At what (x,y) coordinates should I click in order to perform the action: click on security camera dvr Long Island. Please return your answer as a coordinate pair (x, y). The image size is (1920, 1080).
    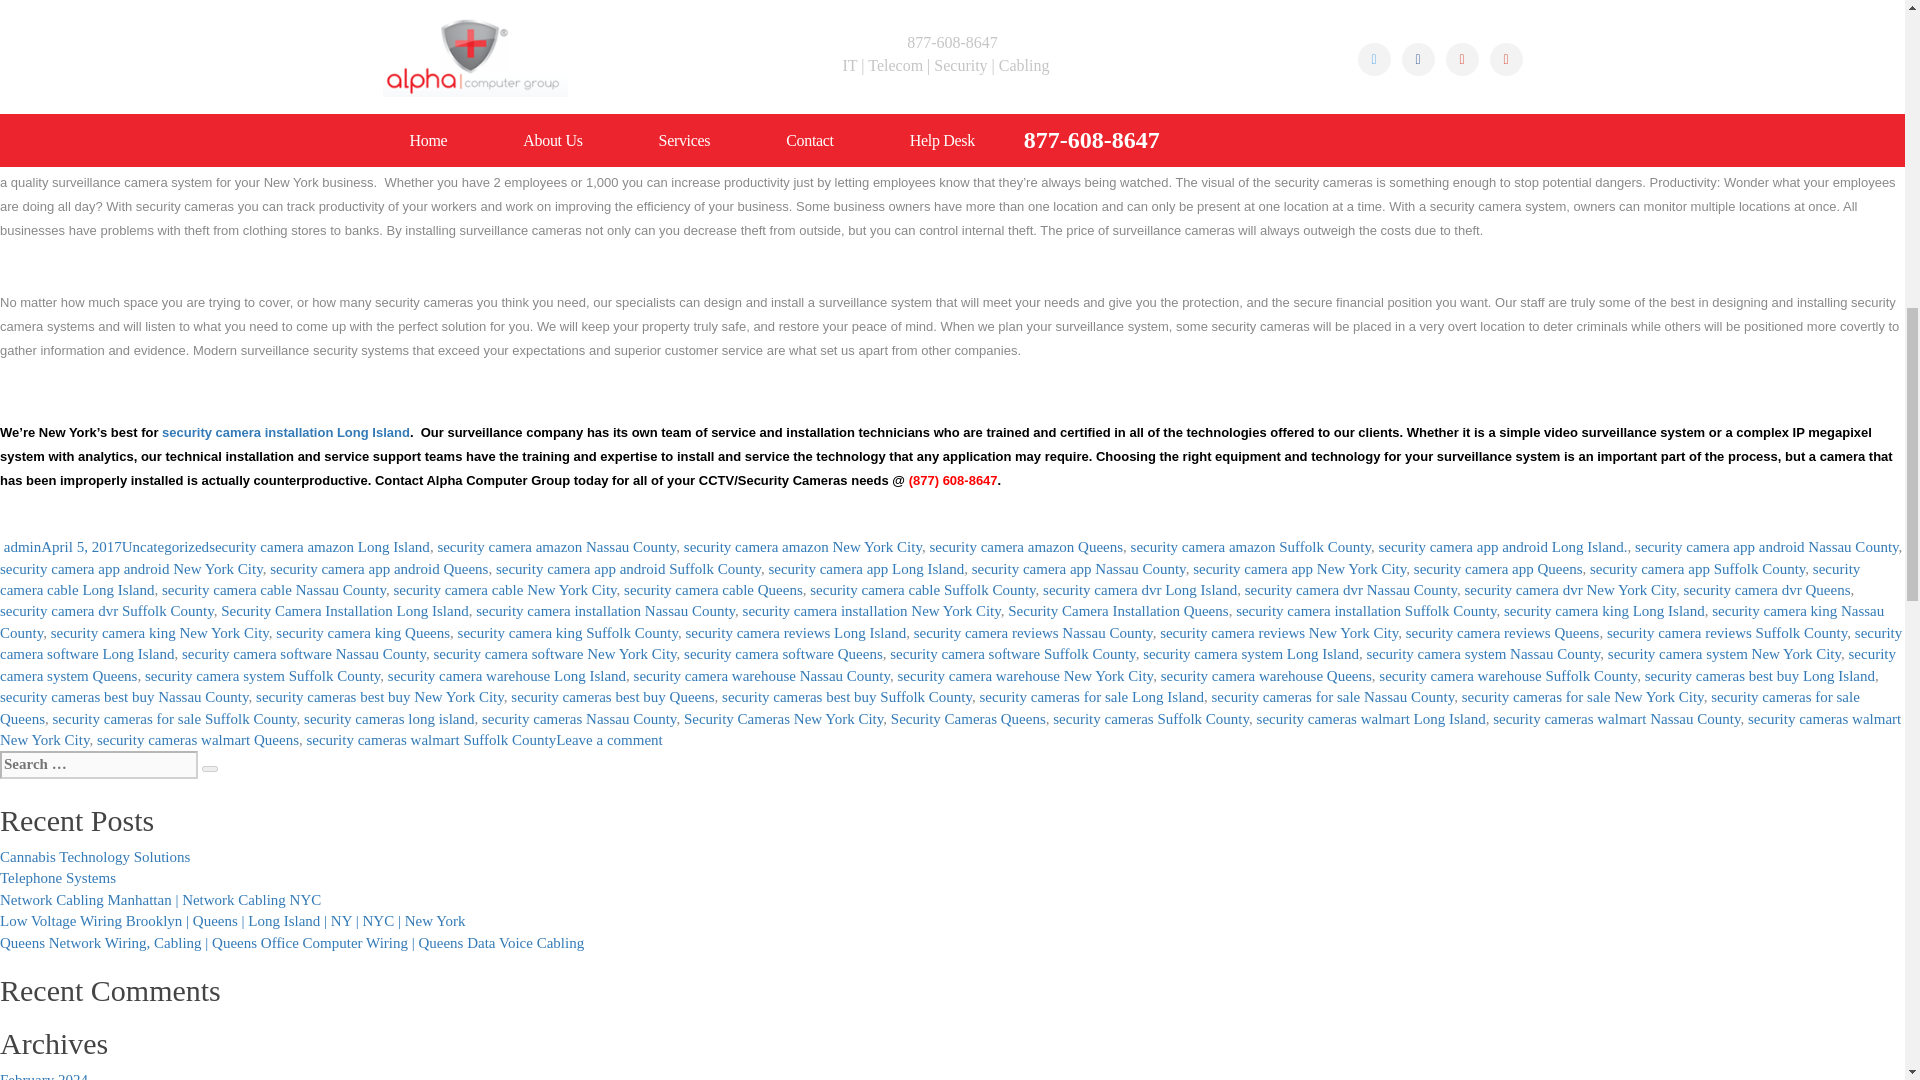
    Looking at the image, I should click on (1139, 590).